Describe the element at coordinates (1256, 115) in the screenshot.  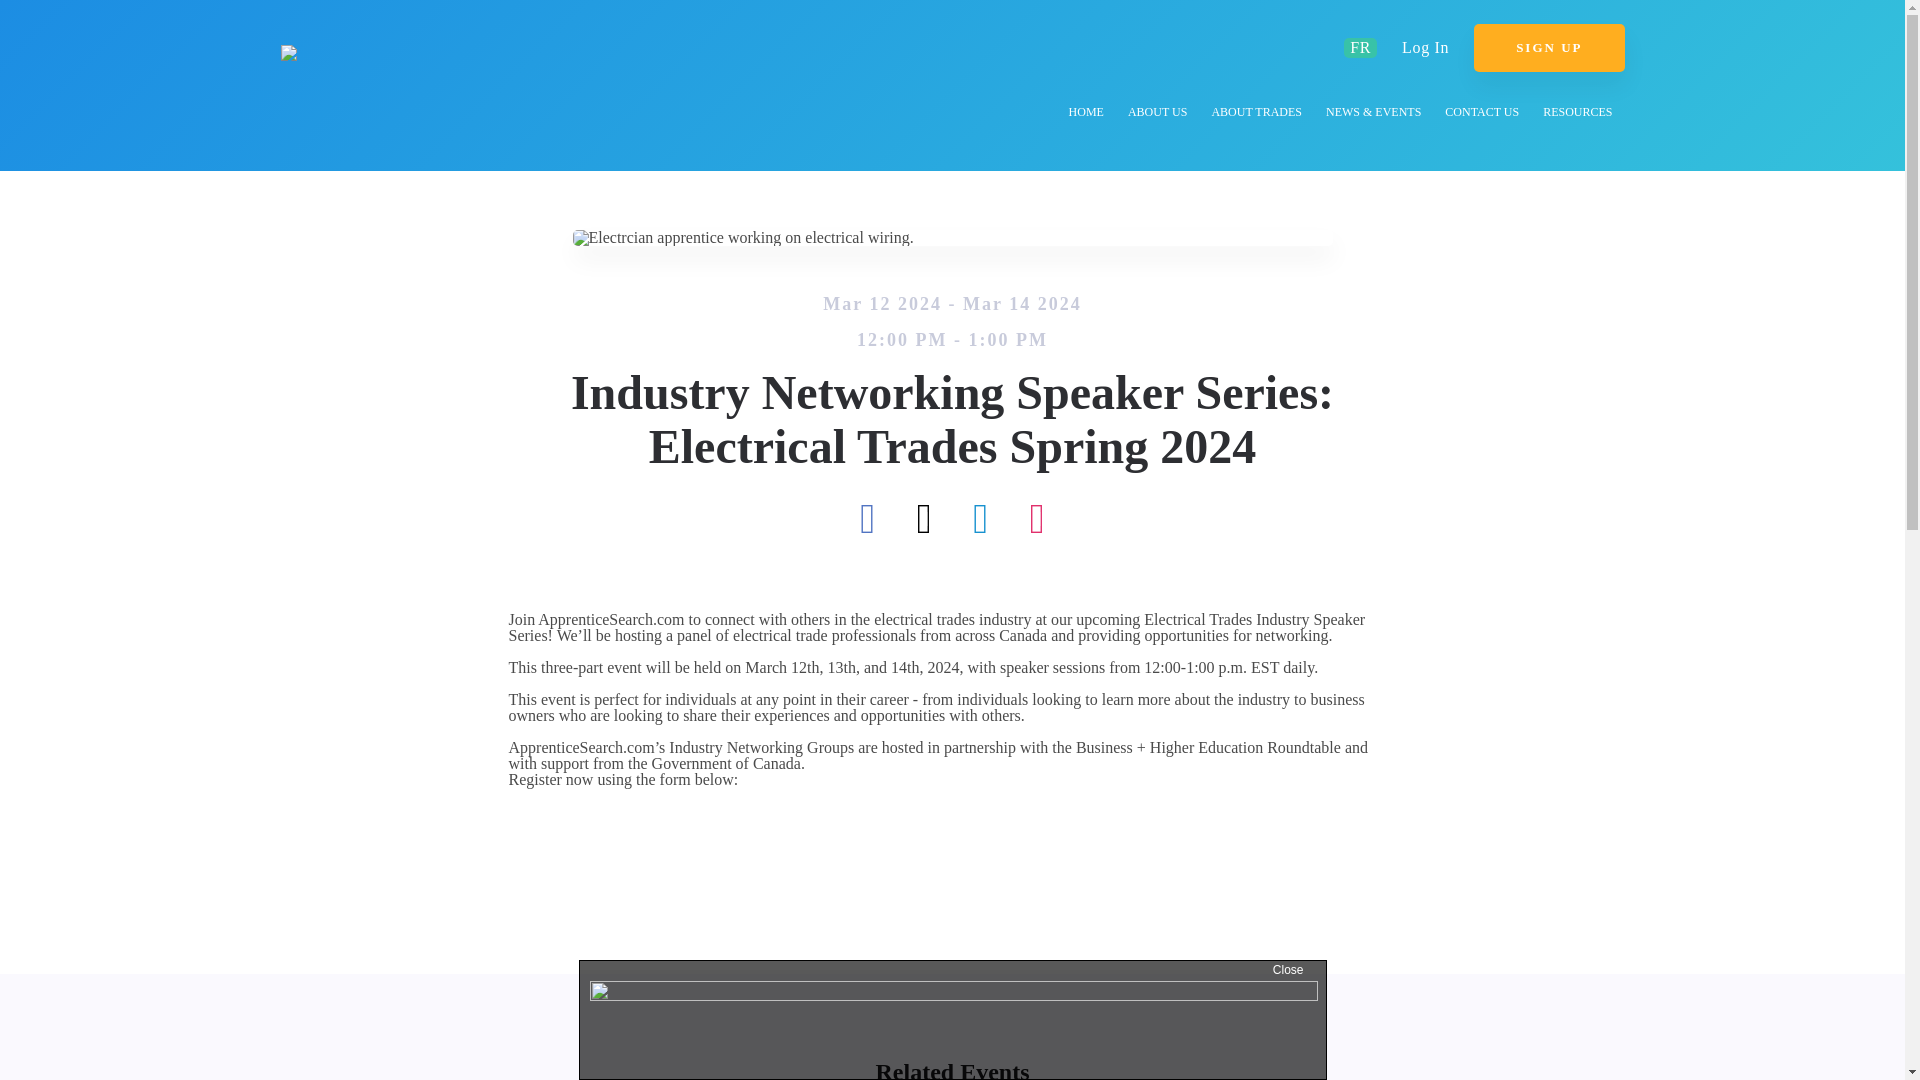
I see `ABOUT TRADES` at that location.